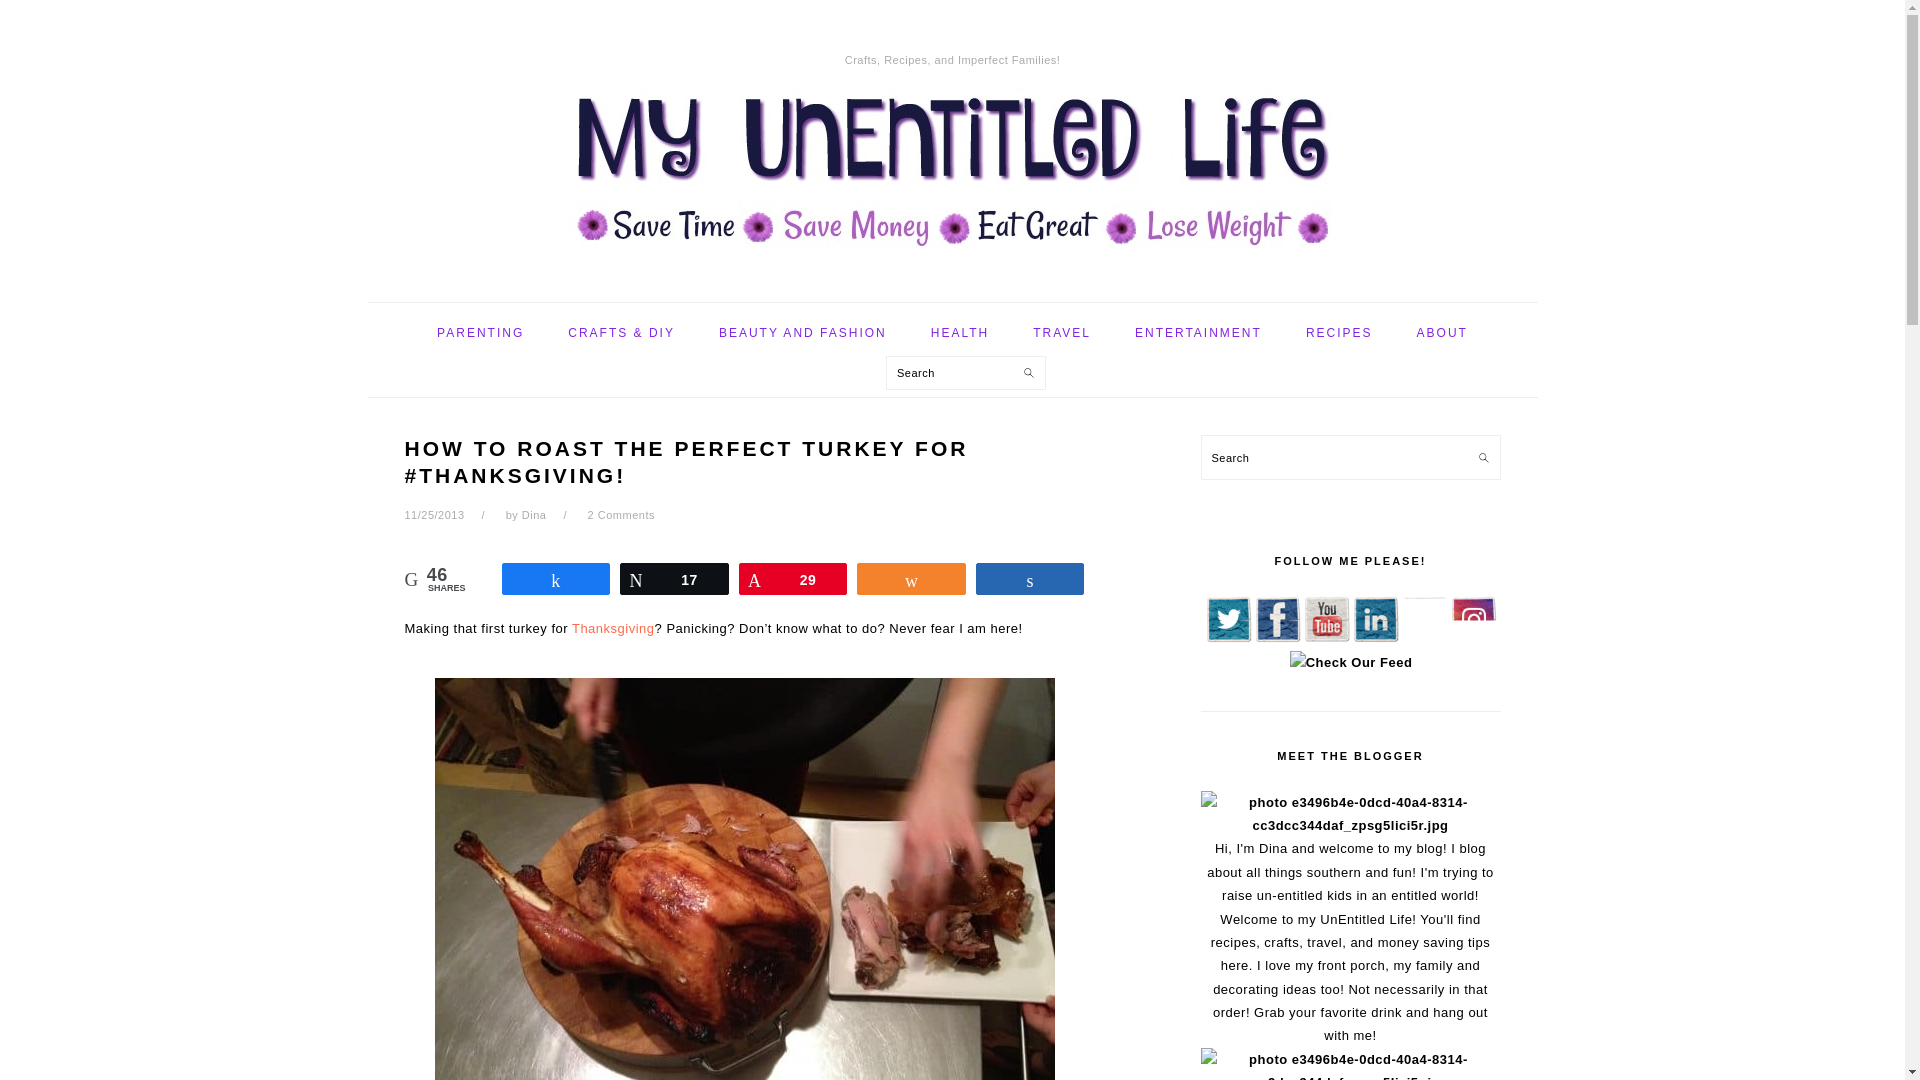  I want to click on Visit Us On Twitter, so click(1228, 638).